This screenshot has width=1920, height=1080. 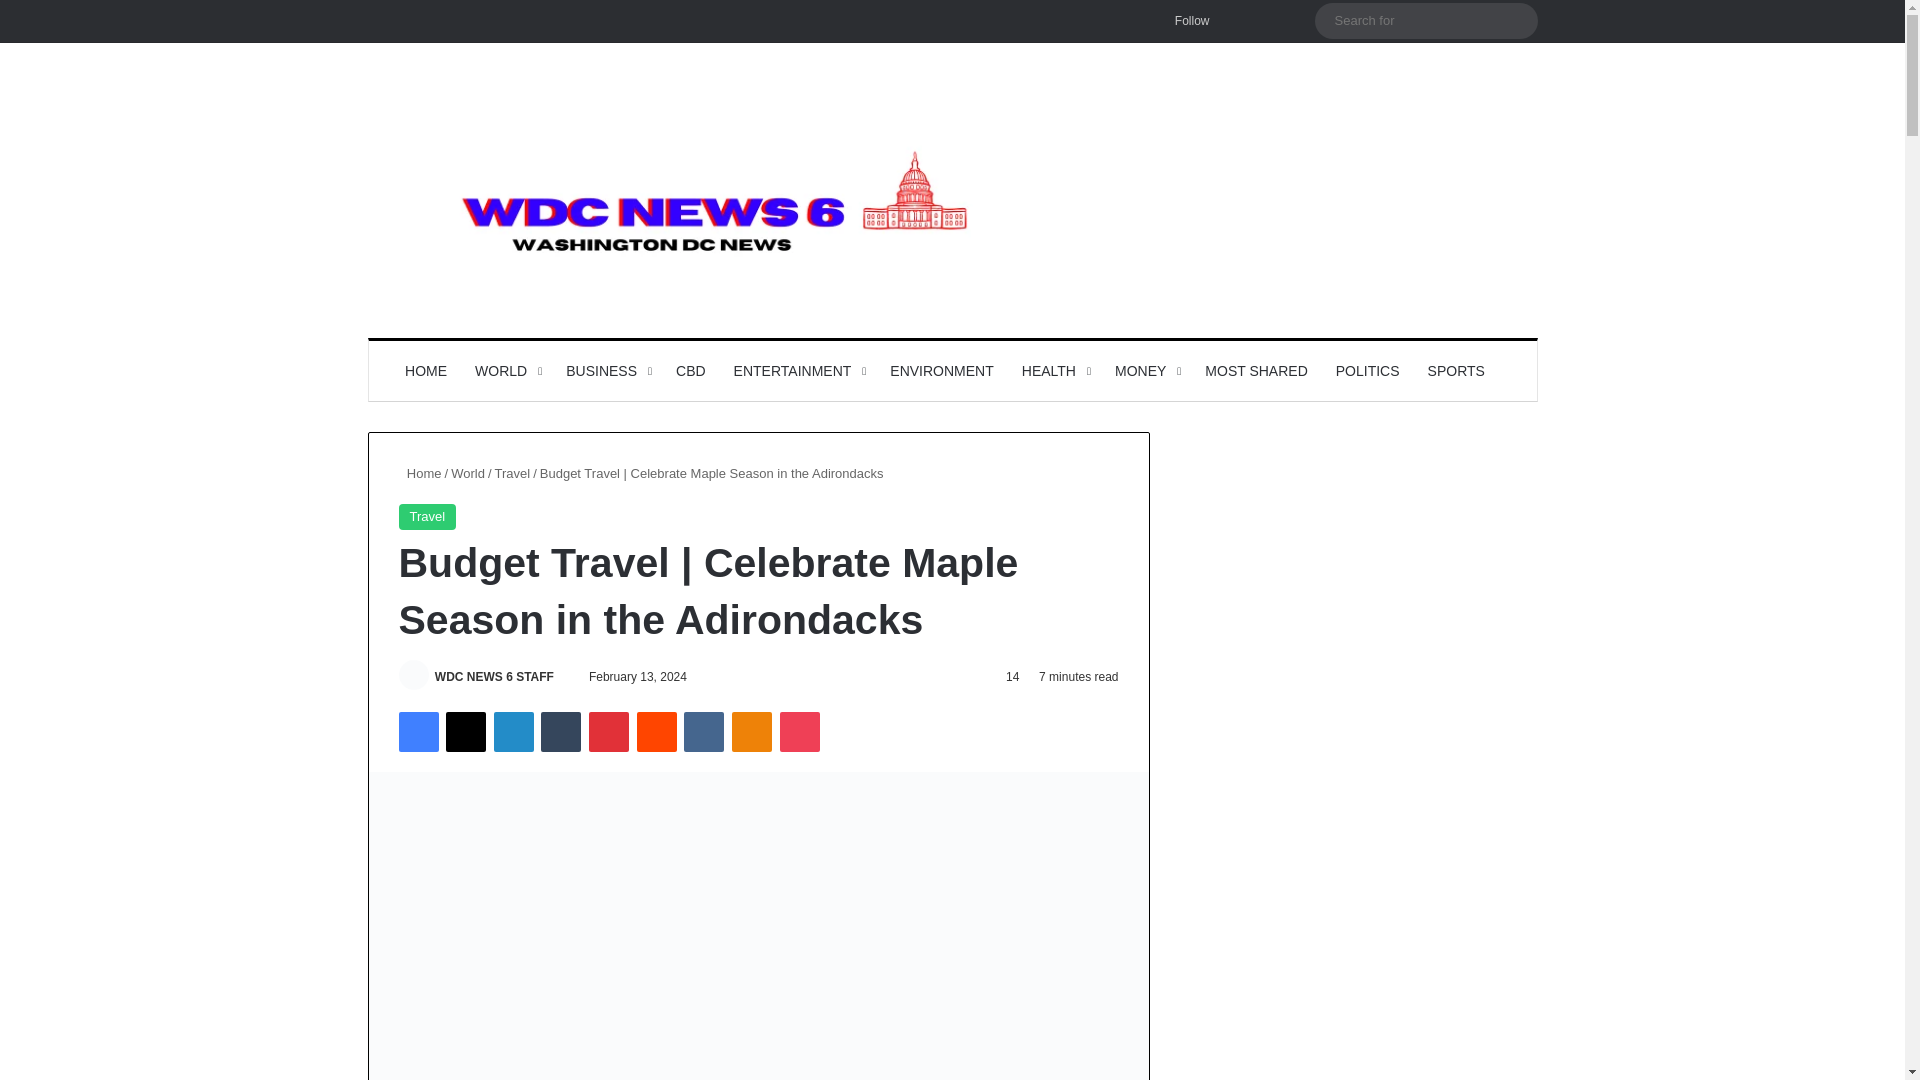 What do you see at coordinates (1145, 370) in the screenshot?
I see `MONEY` at bounding box center [1145, 370].